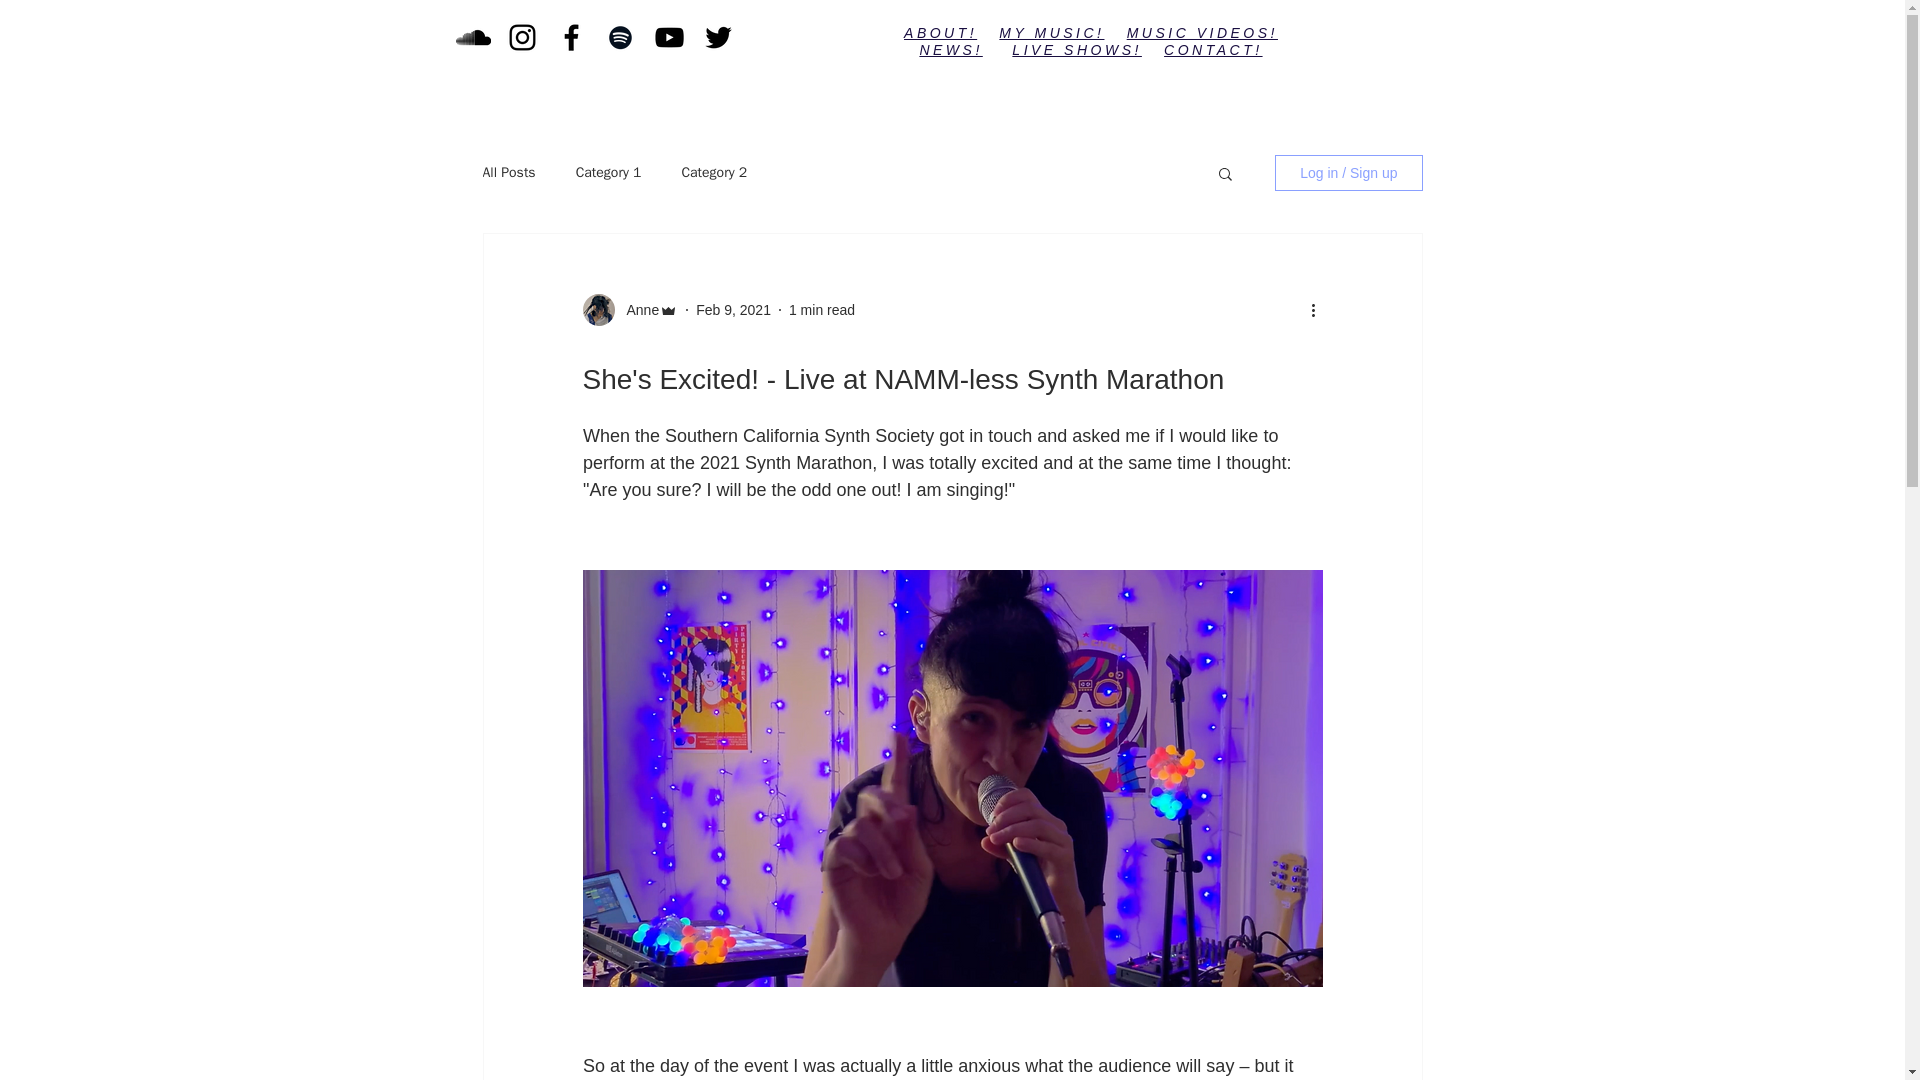 The height and width of the screenshot is (1080, 1920). I want to click on NEWS!, so click(950, 50).